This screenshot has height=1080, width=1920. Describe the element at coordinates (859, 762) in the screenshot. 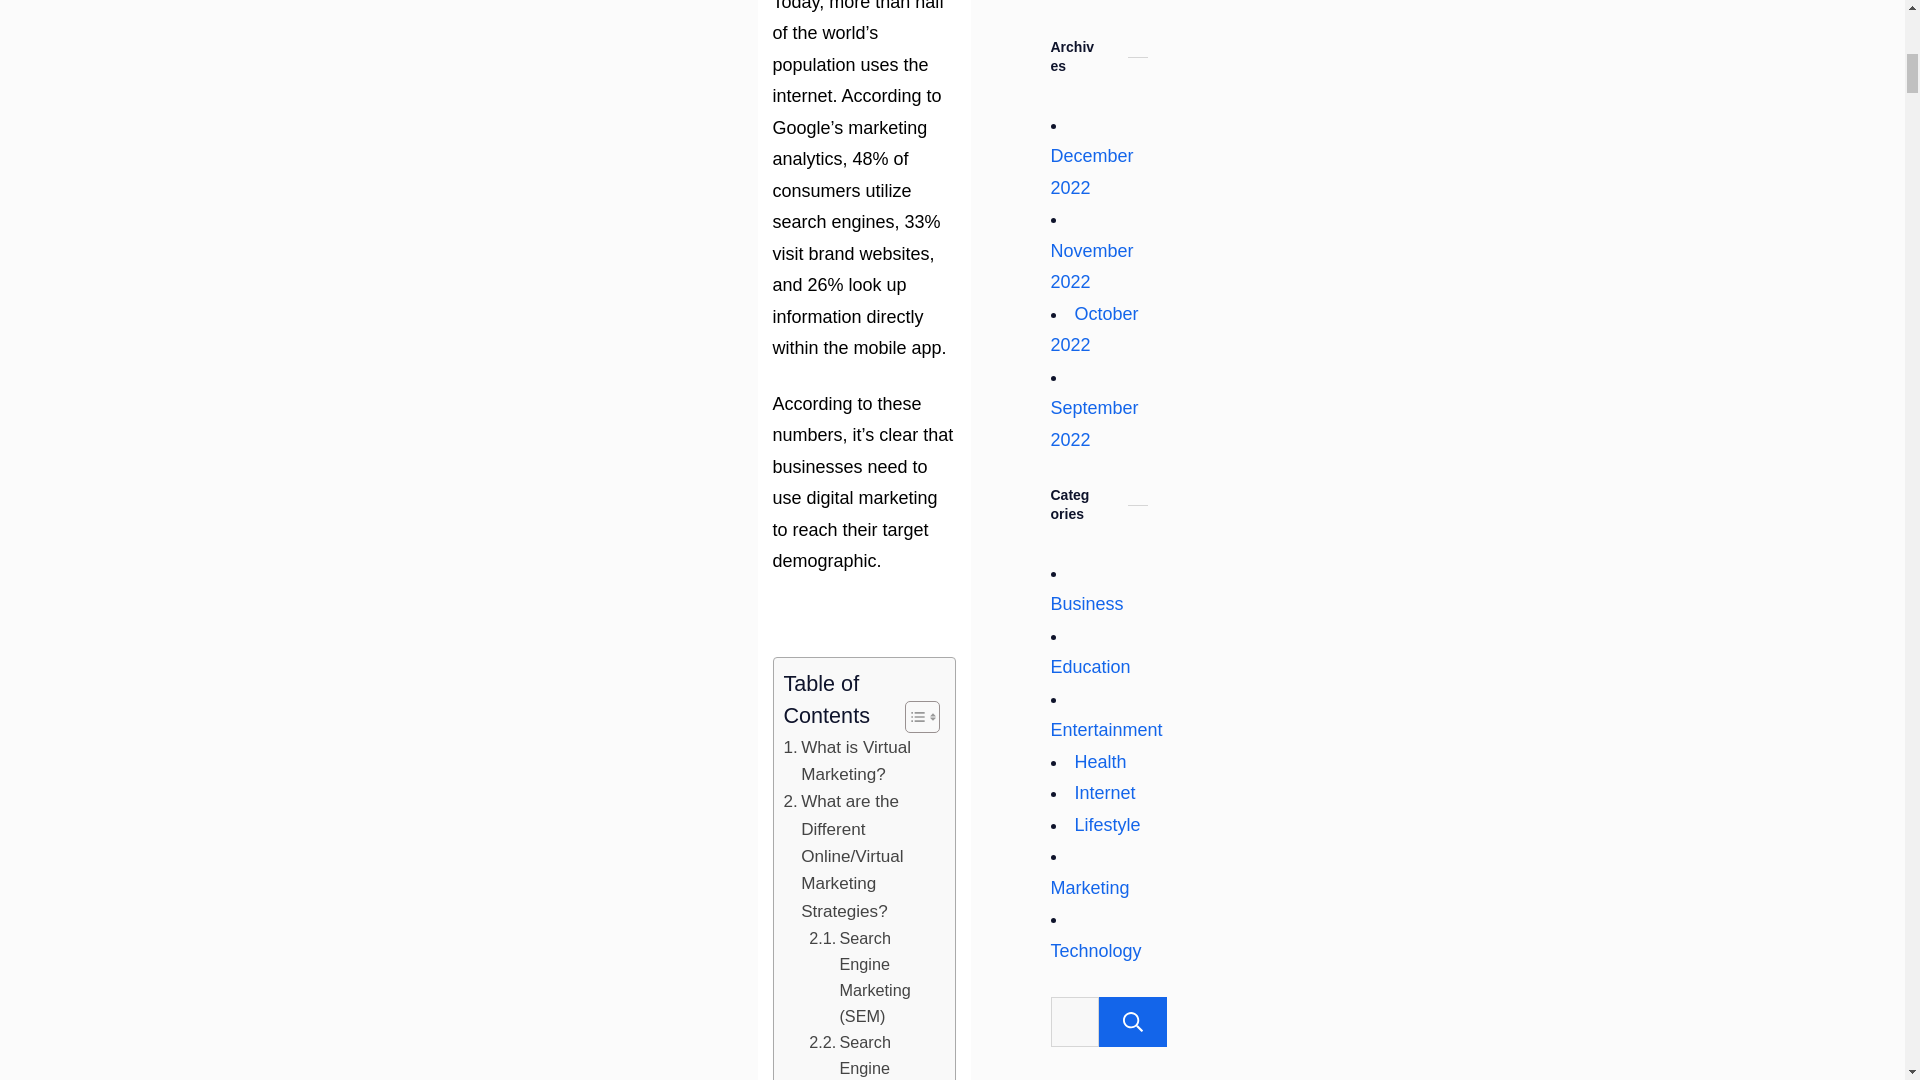

I see `What is Virtual Marketing?` at that location.